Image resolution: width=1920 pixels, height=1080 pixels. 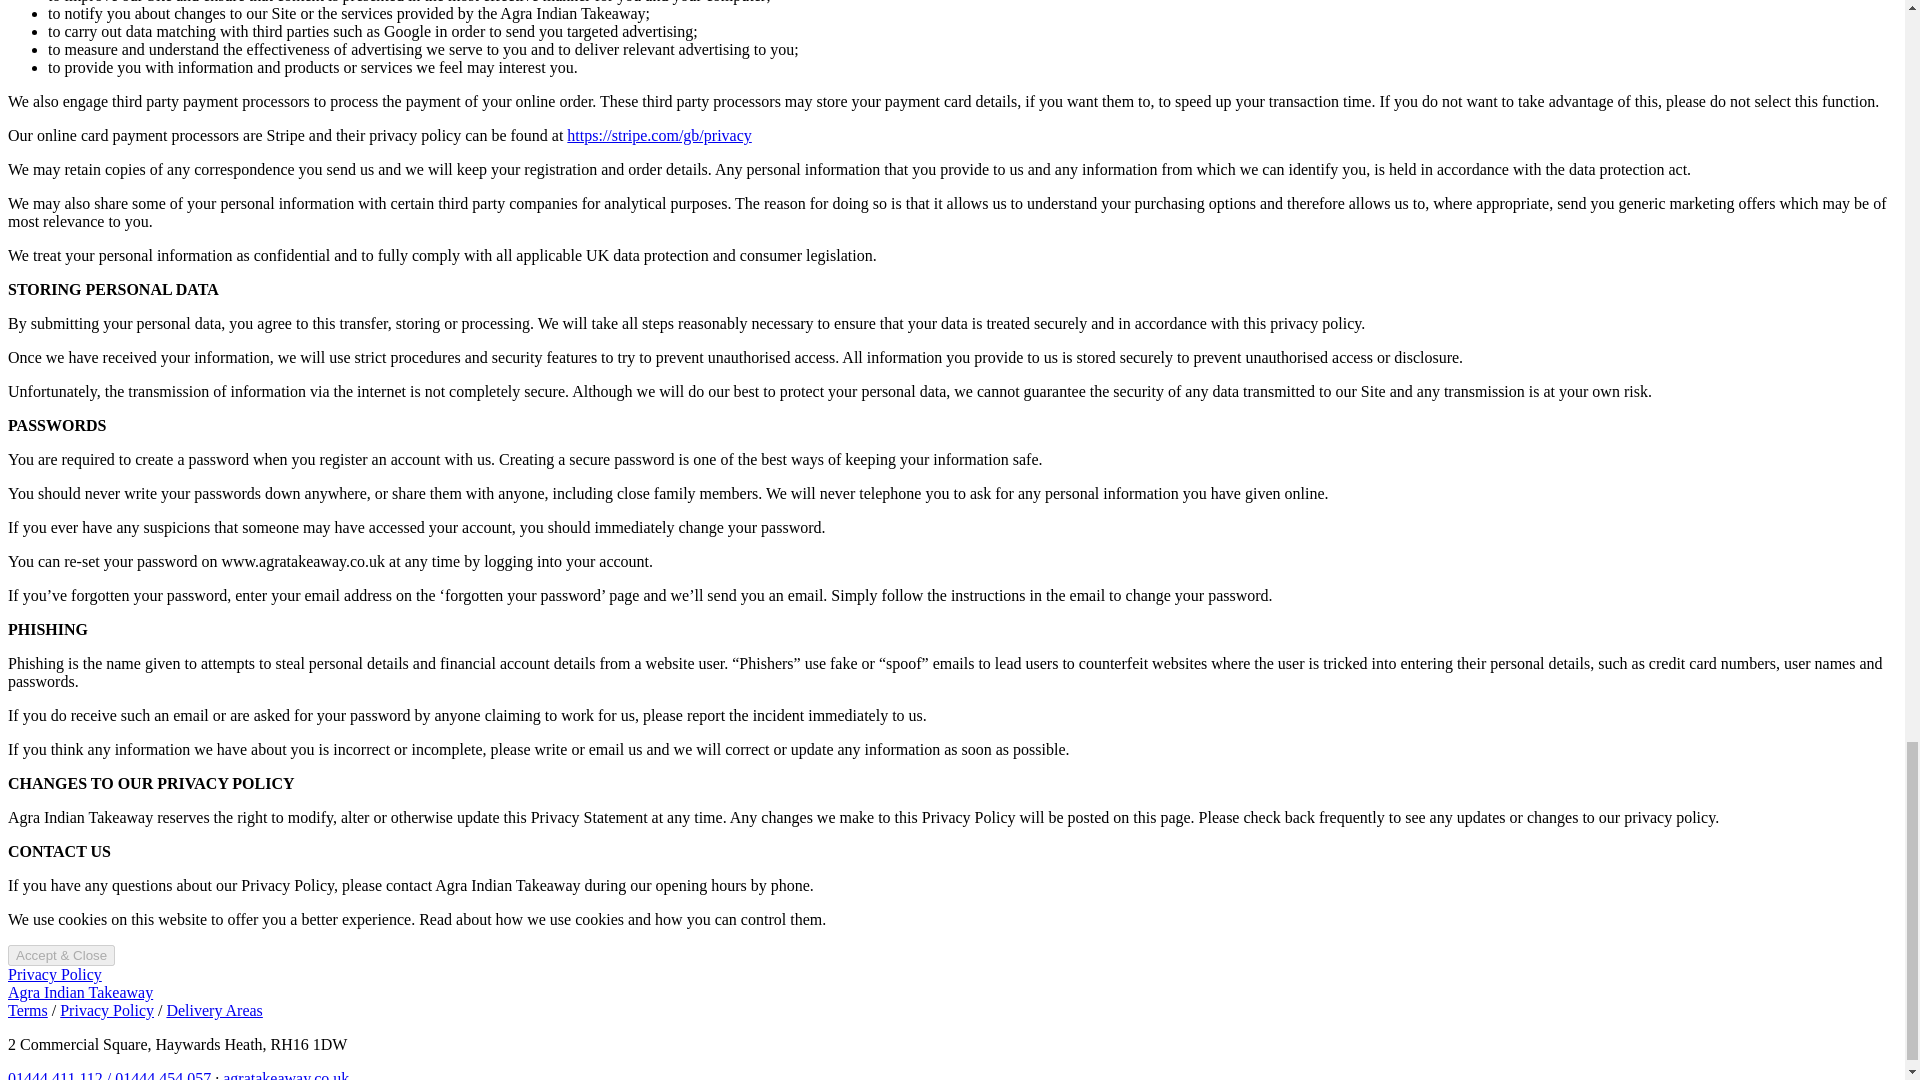 I want to click on Delivery Areas, so click(x=213, y=1010).